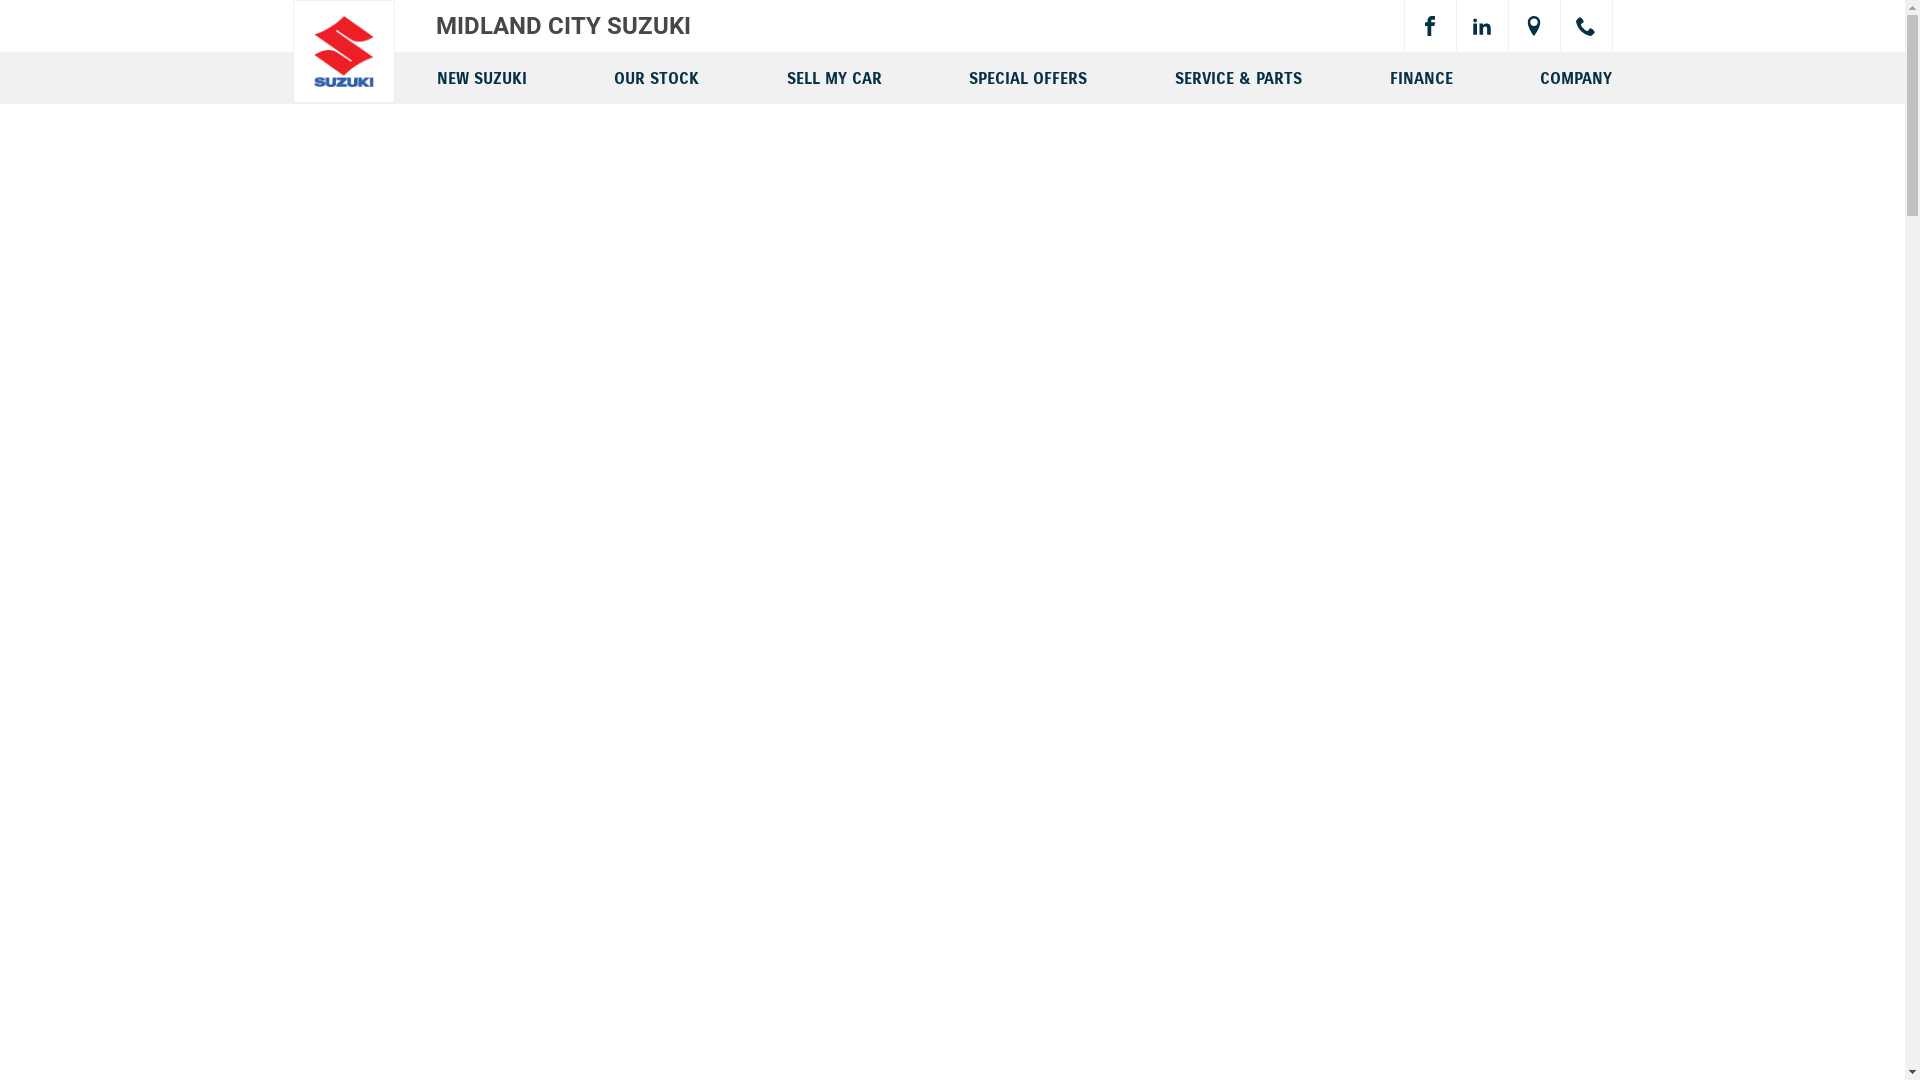 The image size is (1920, 1080). I want to click on COMPANY, so click(1576, 77).